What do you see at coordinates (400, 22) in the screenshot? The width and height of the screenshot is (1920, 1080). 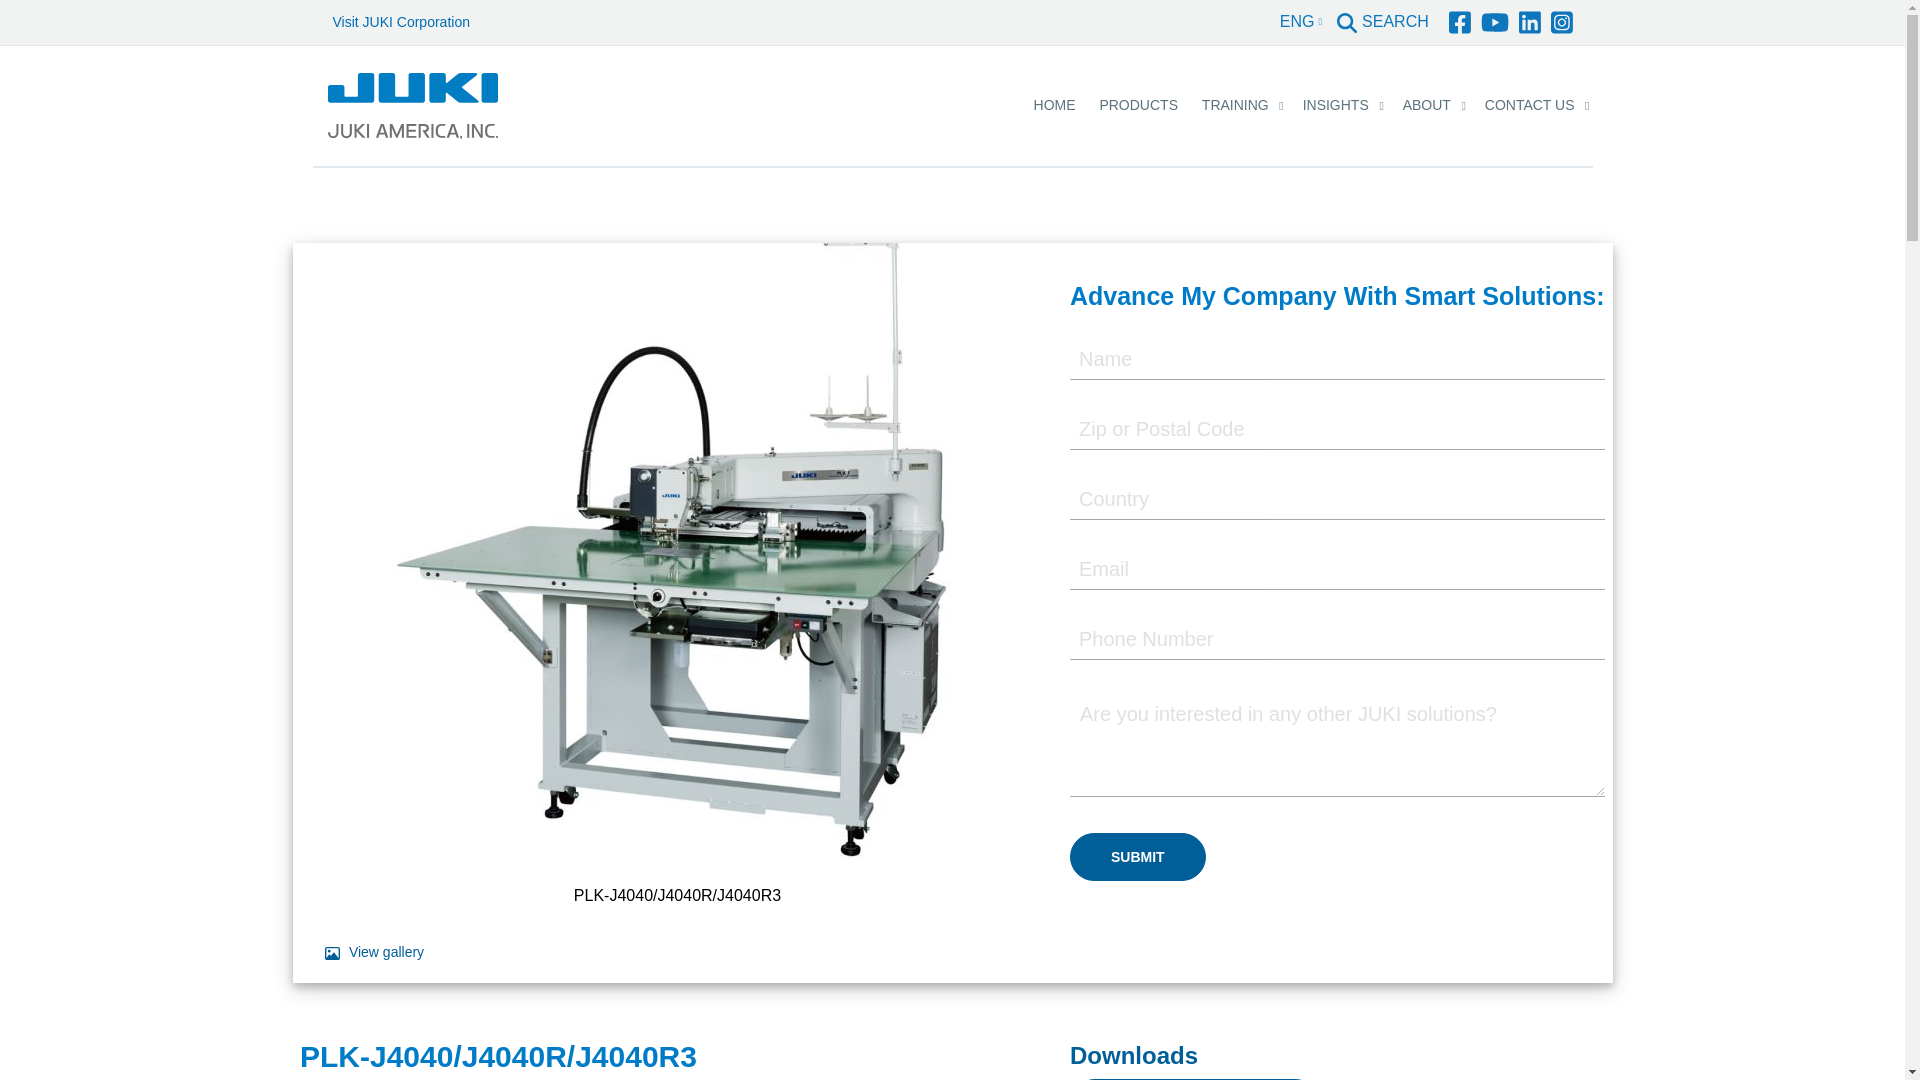 I see `Visit JUKI Corporation` at bounding box center [400, 22].